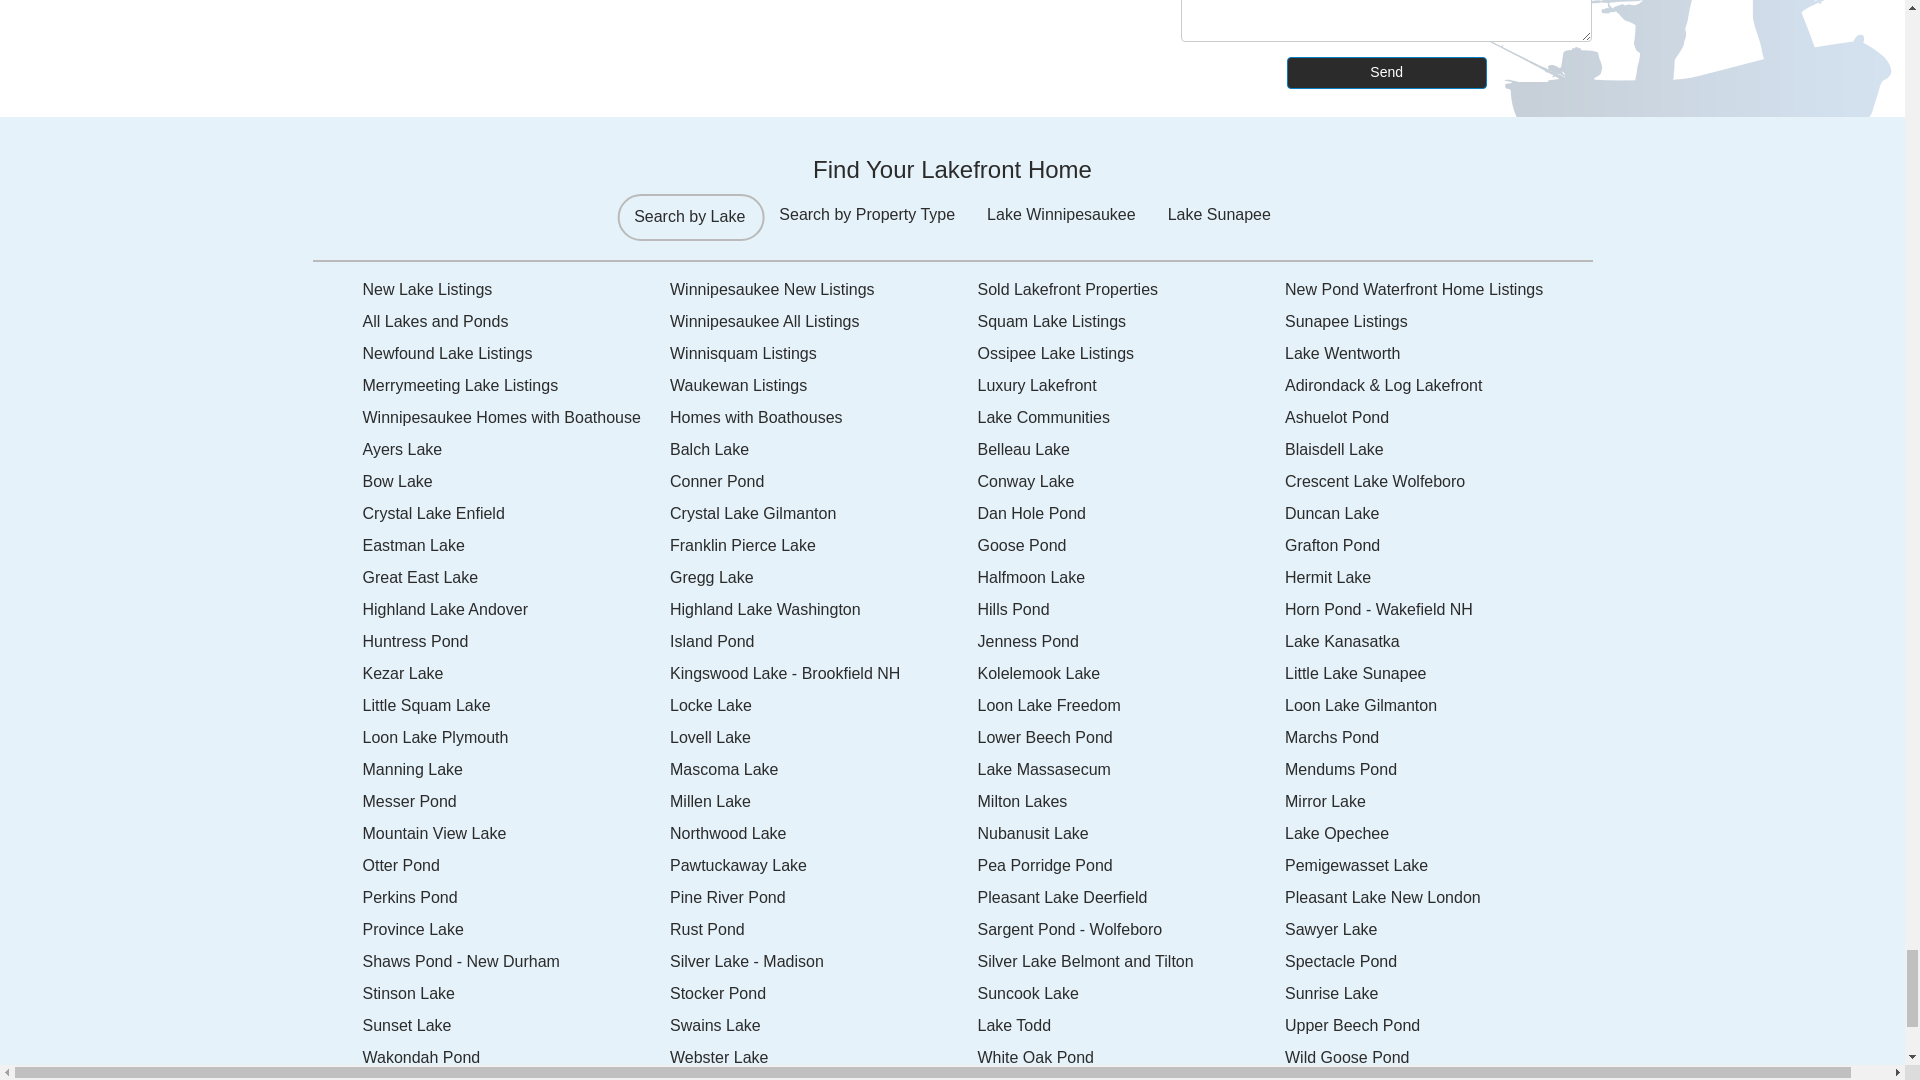  I want to click on NH Sold Lakefront Properties , so click(1132, 290).